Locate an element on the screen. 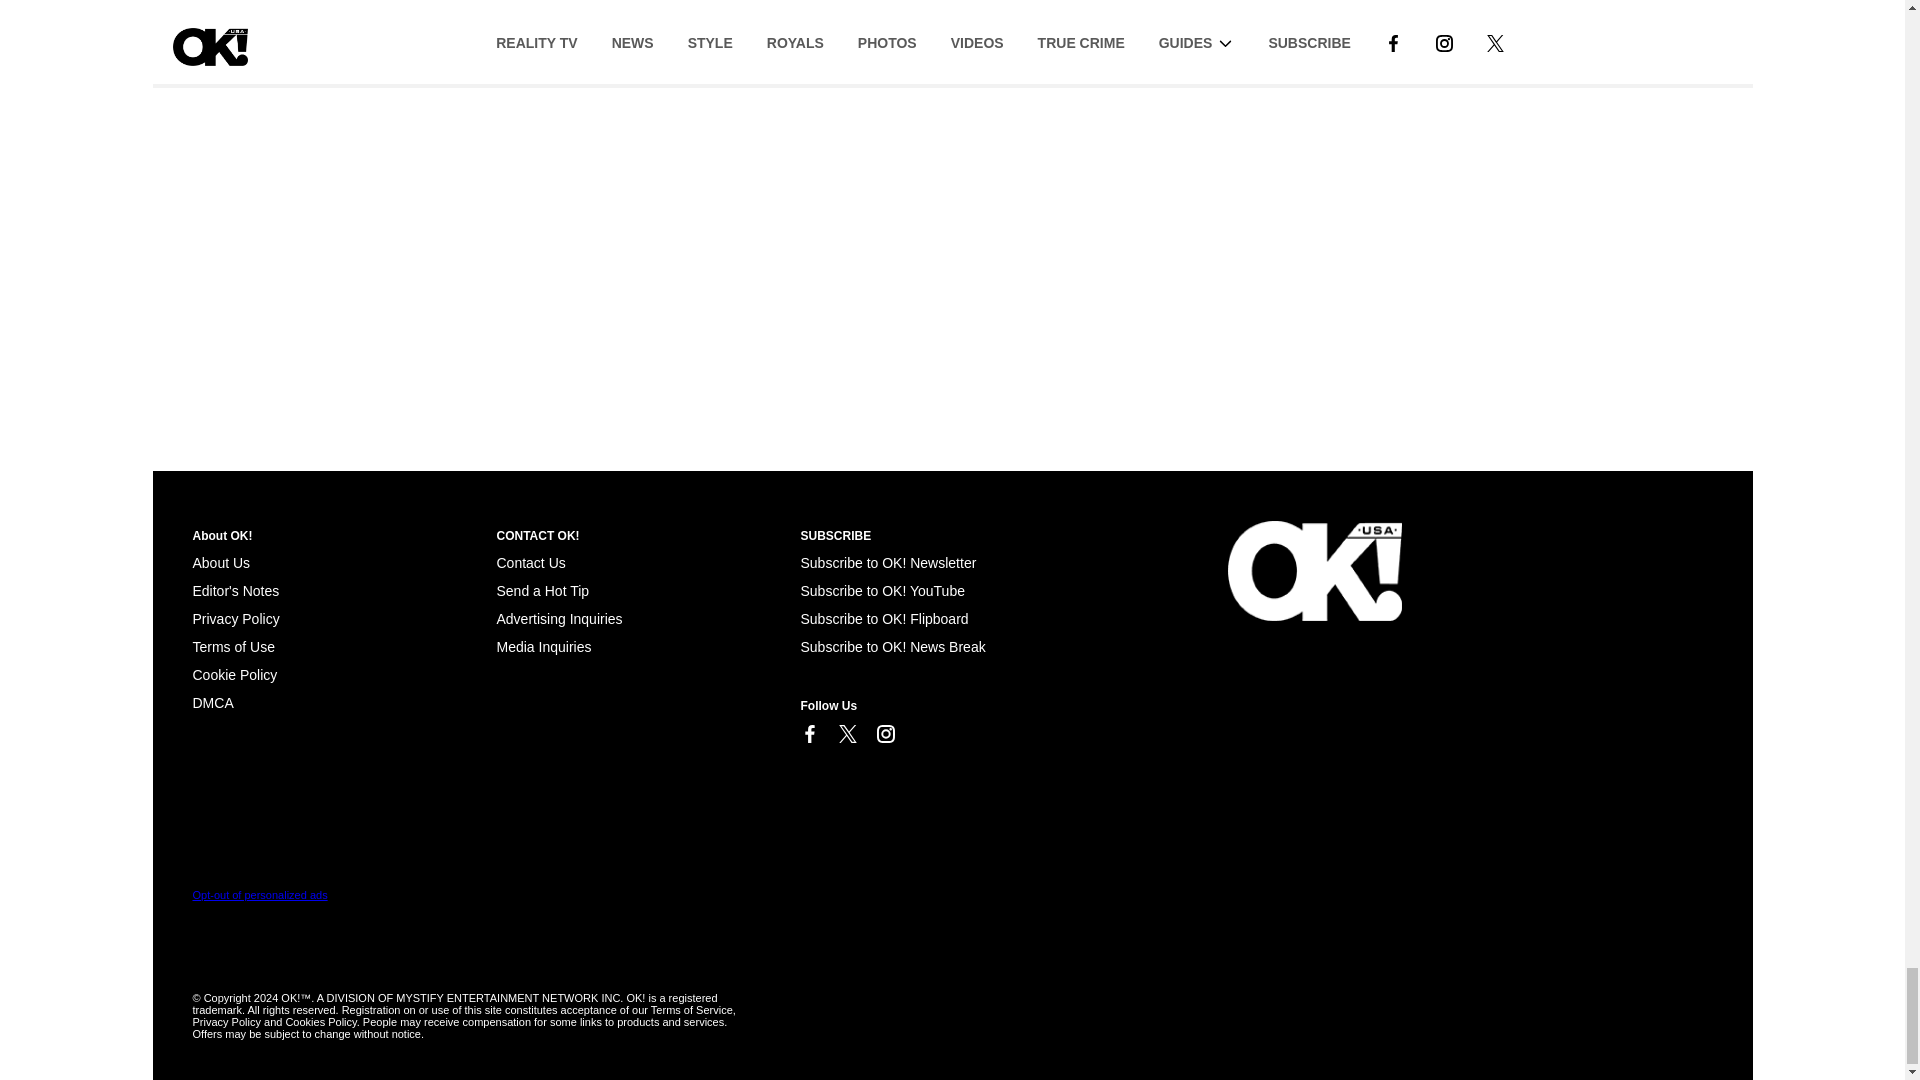  Contact Us is located at coordinates (530, 563).